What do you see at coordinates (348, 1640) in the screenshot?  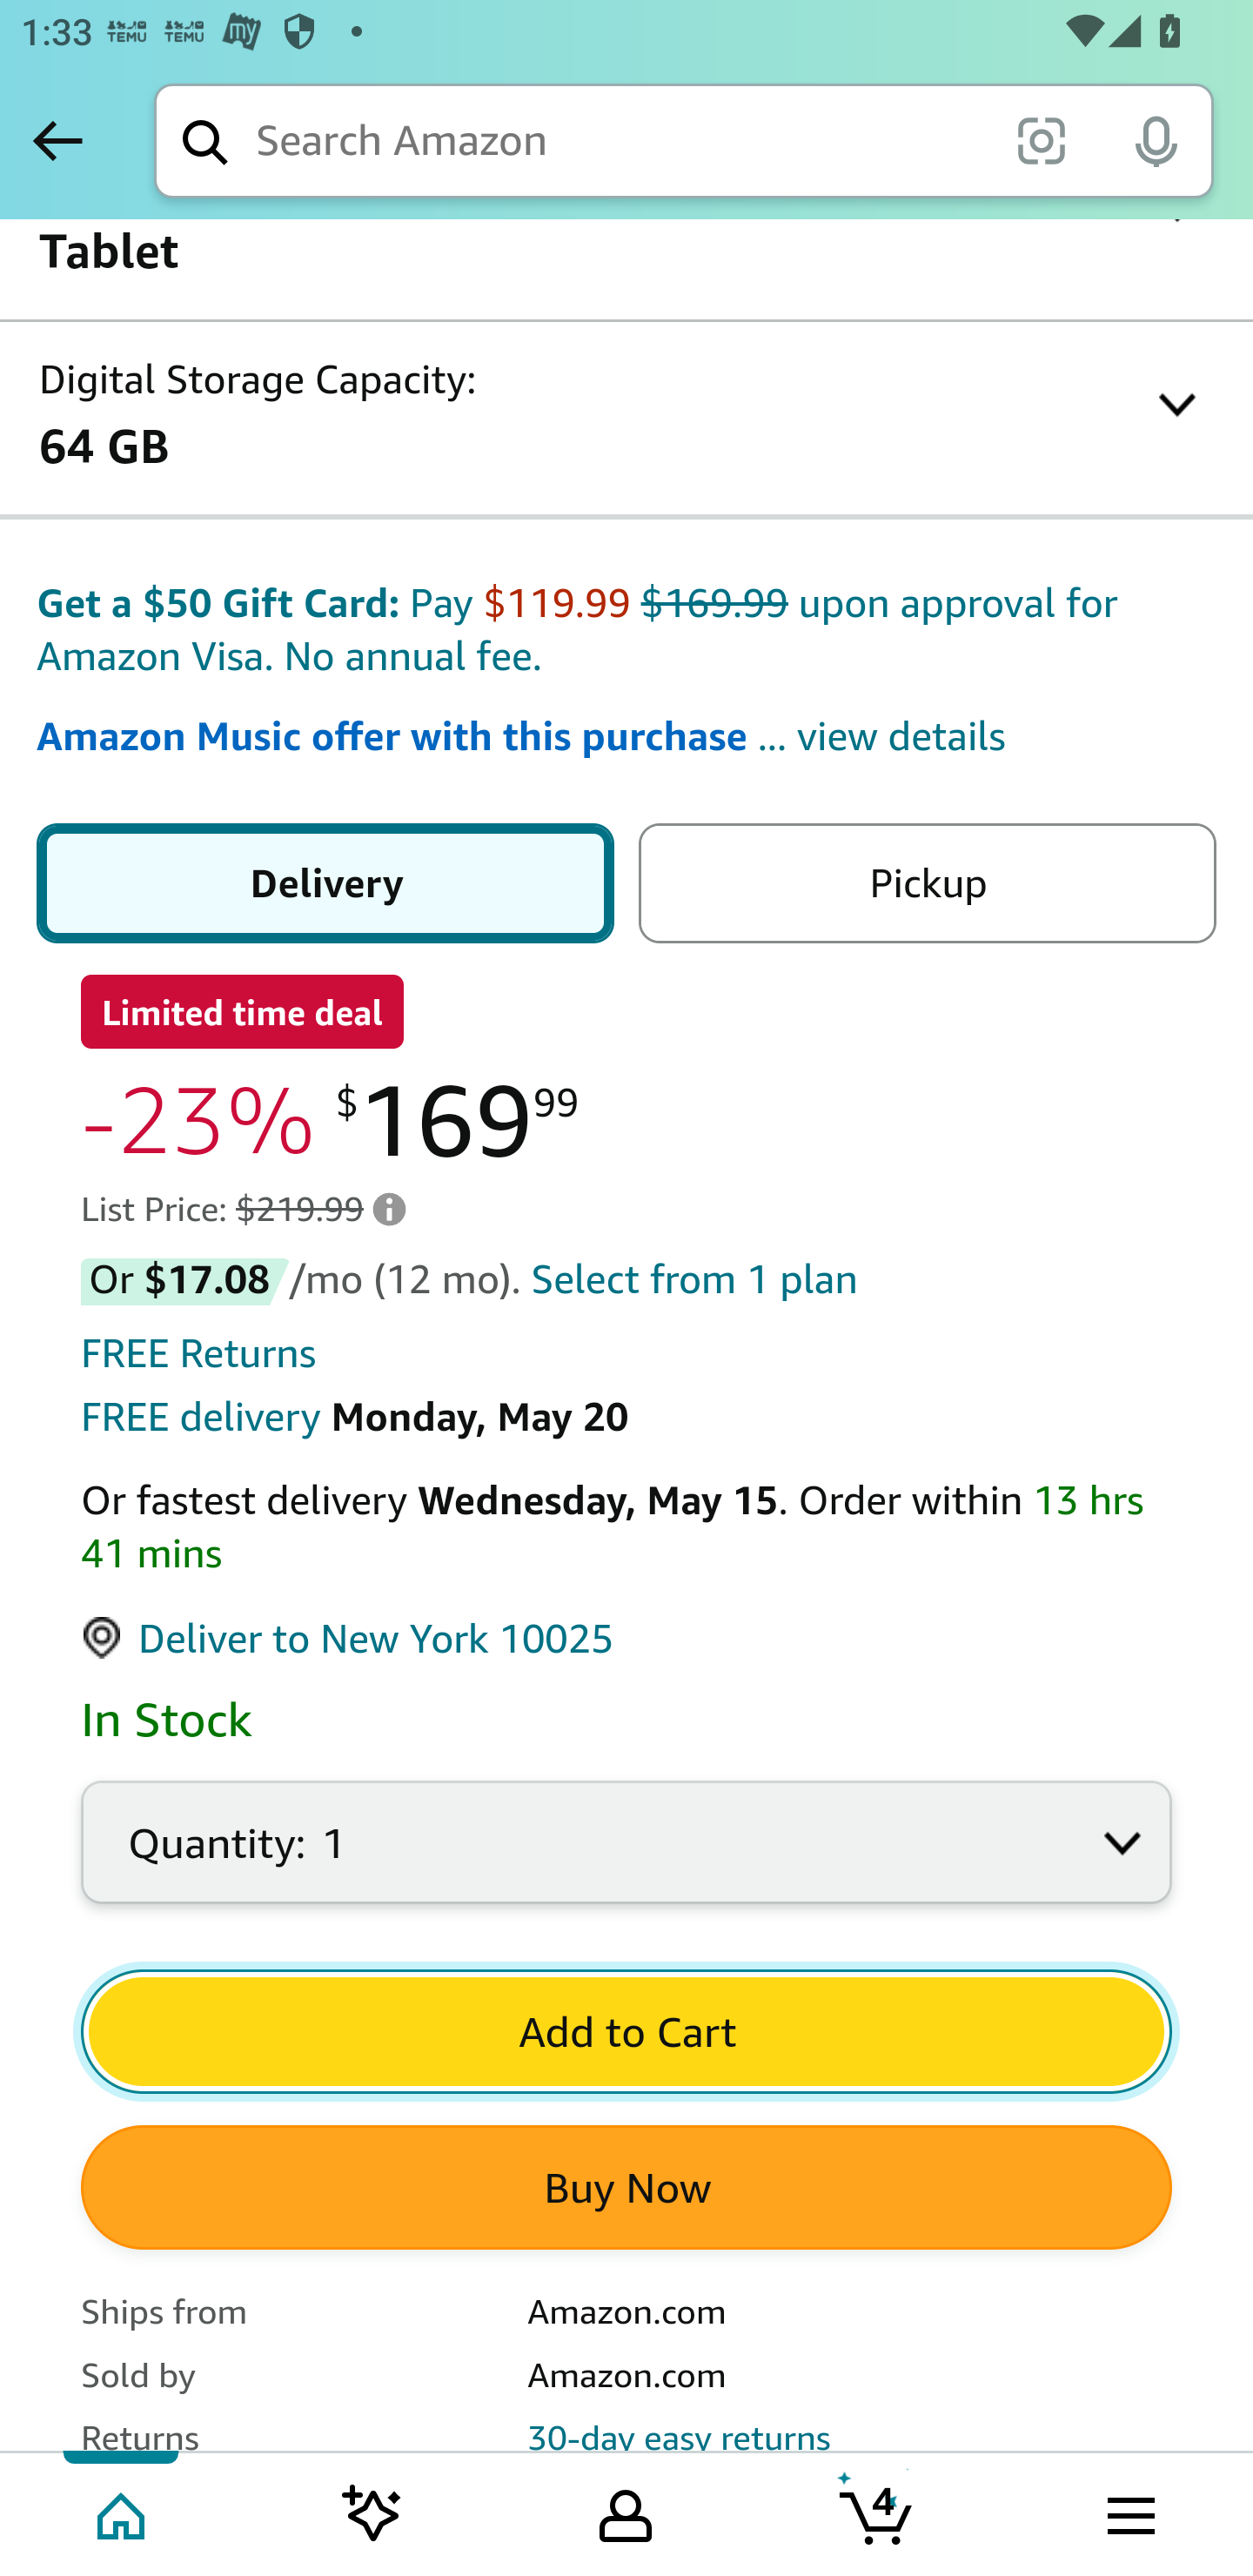 I see `Deliver to New York 10025‌` at bounding box center [348, 1640].